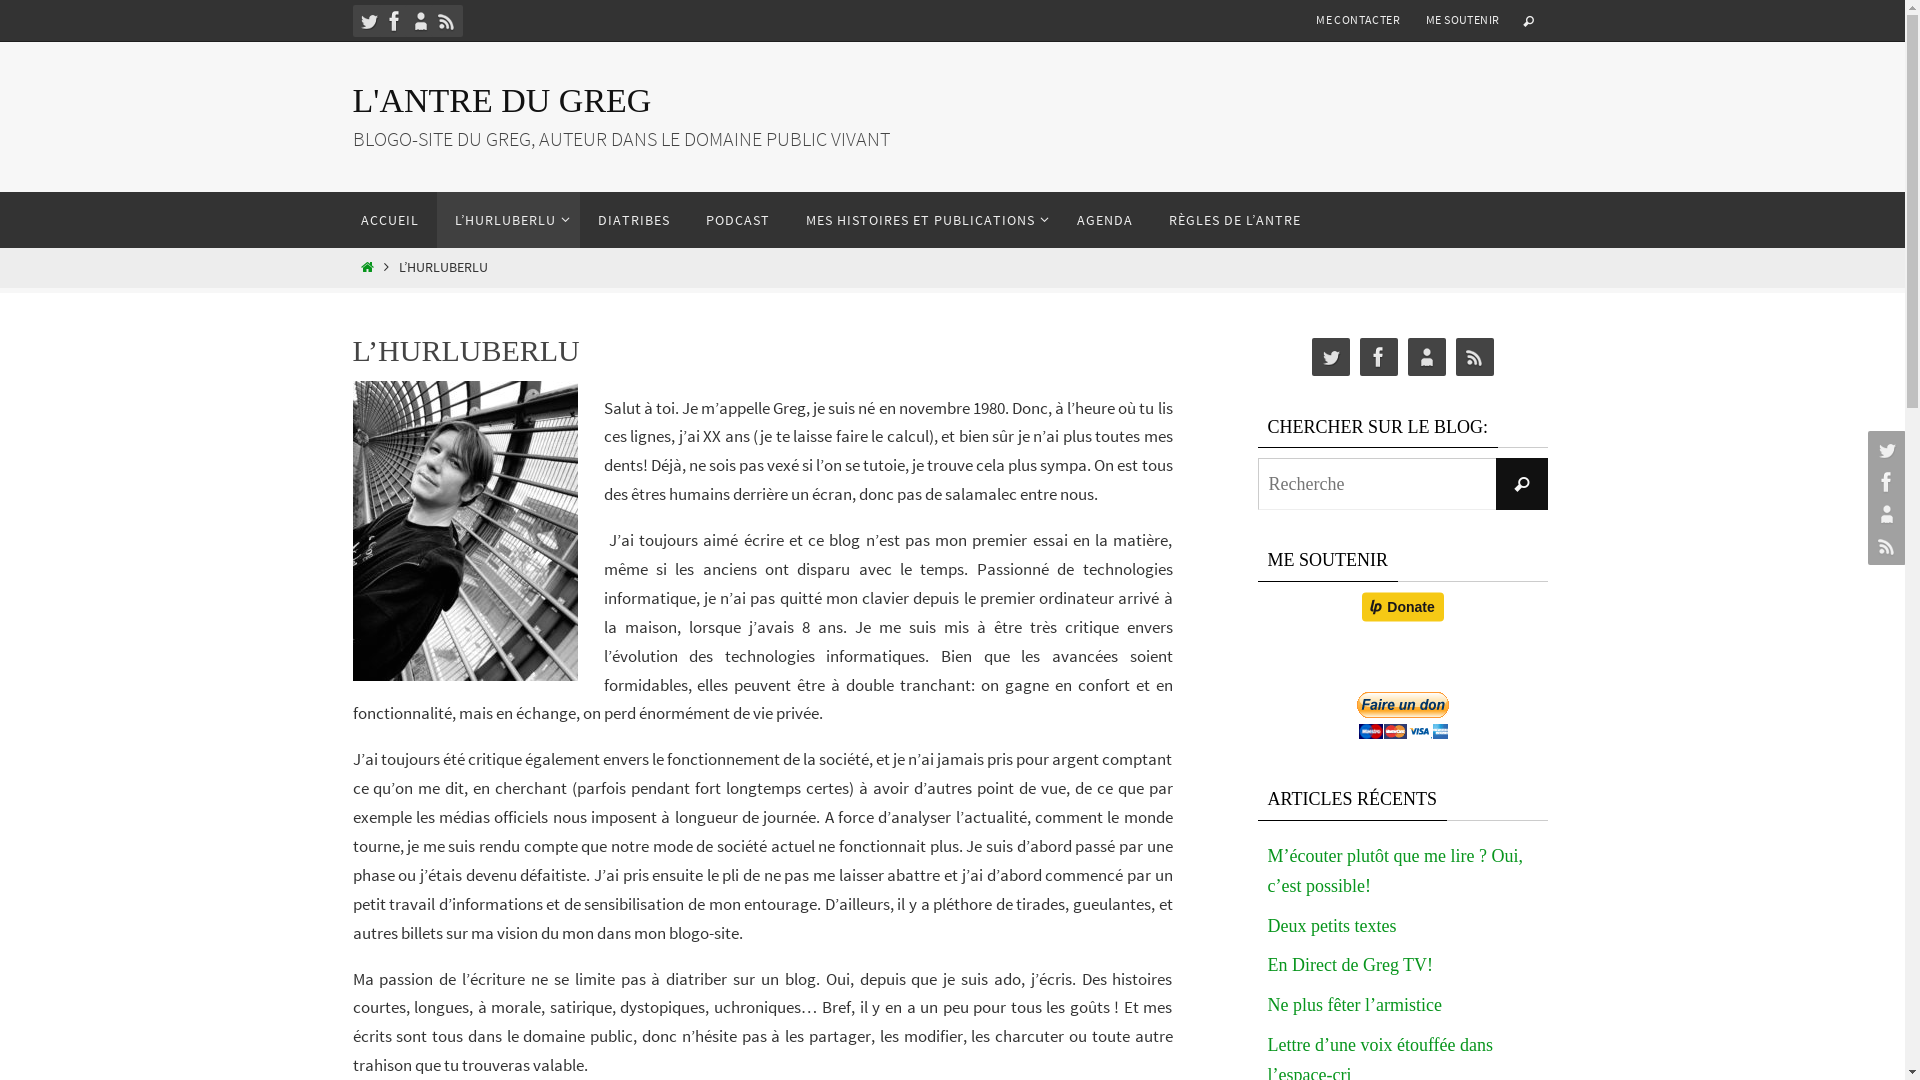 This screenshot has width=1920, height=1080. Describe the element at coordinates (420, 21) in the screenshot. I see `AboutMe` at that location.